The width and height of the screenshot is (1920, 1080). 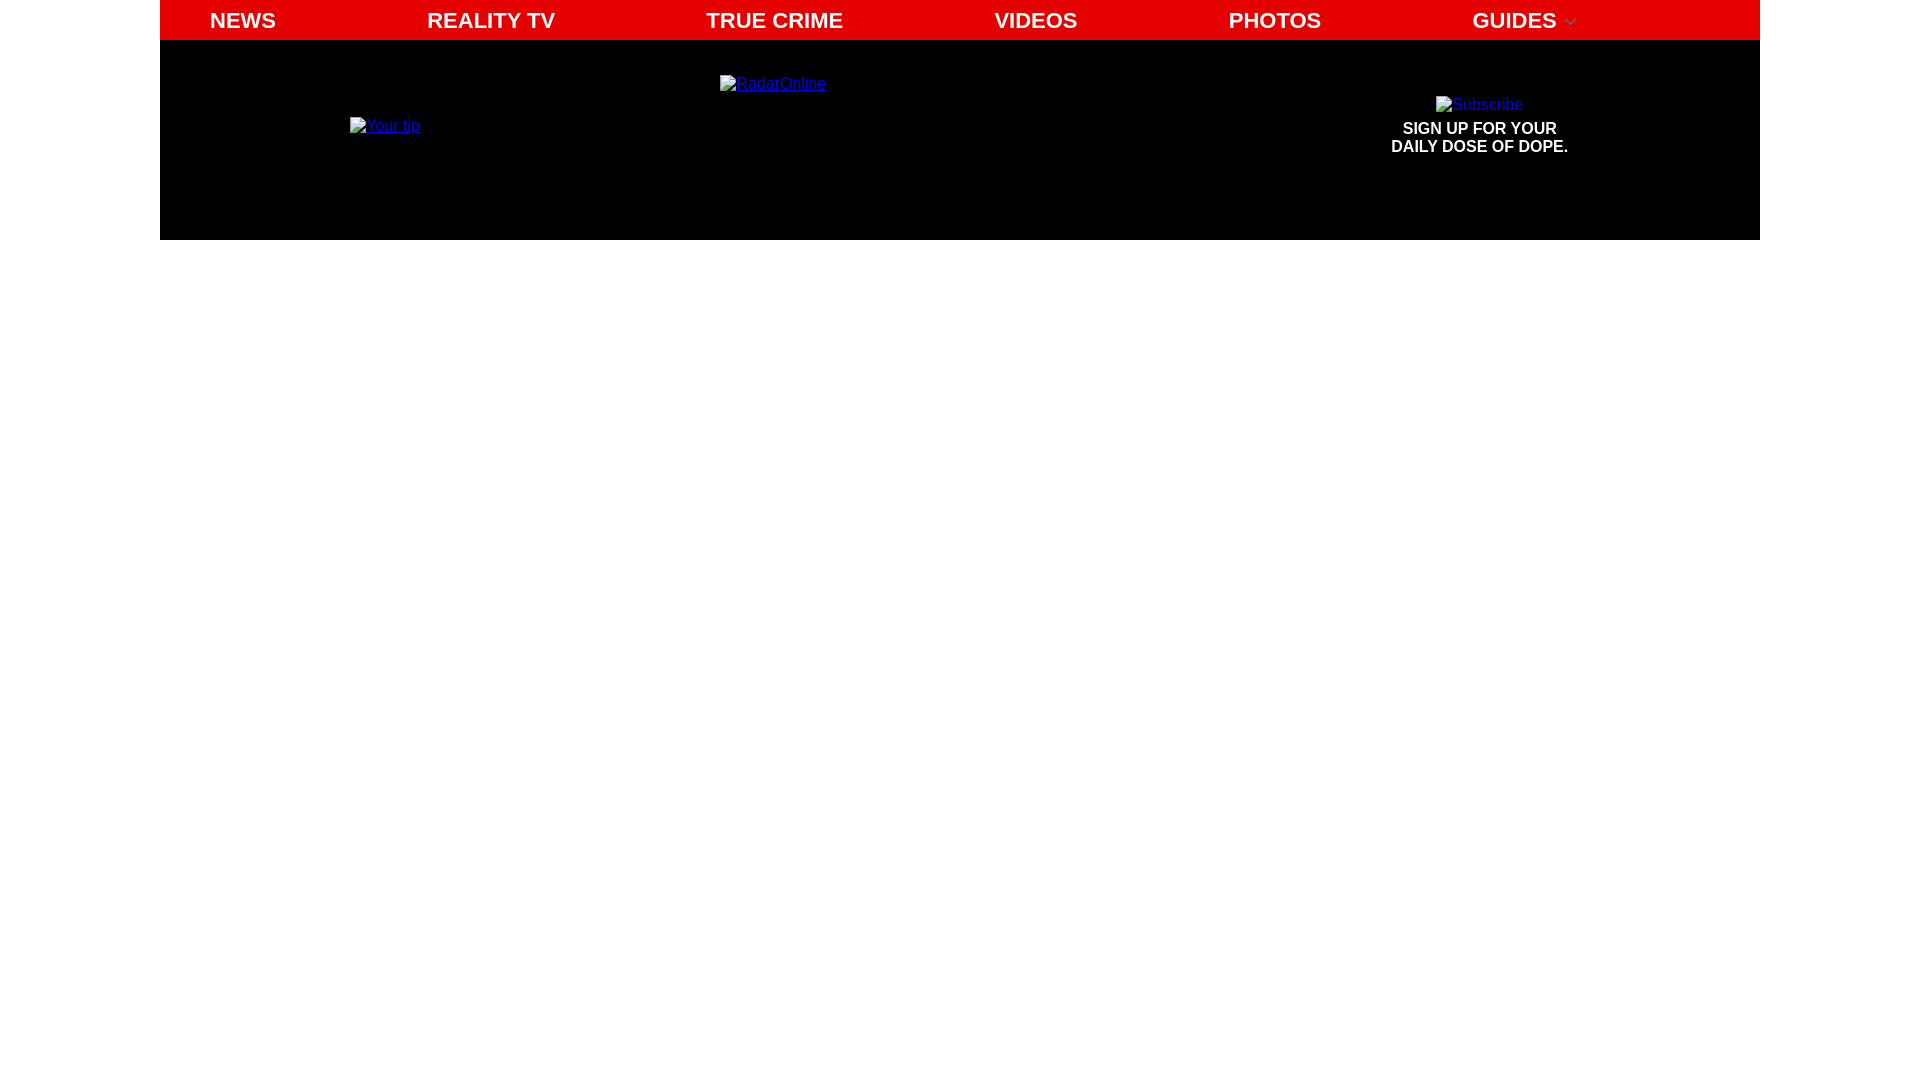 What do you see at coordinates (904, 126) in the screenshot?
I see `Radar Online` at bounding box center [904, 126].